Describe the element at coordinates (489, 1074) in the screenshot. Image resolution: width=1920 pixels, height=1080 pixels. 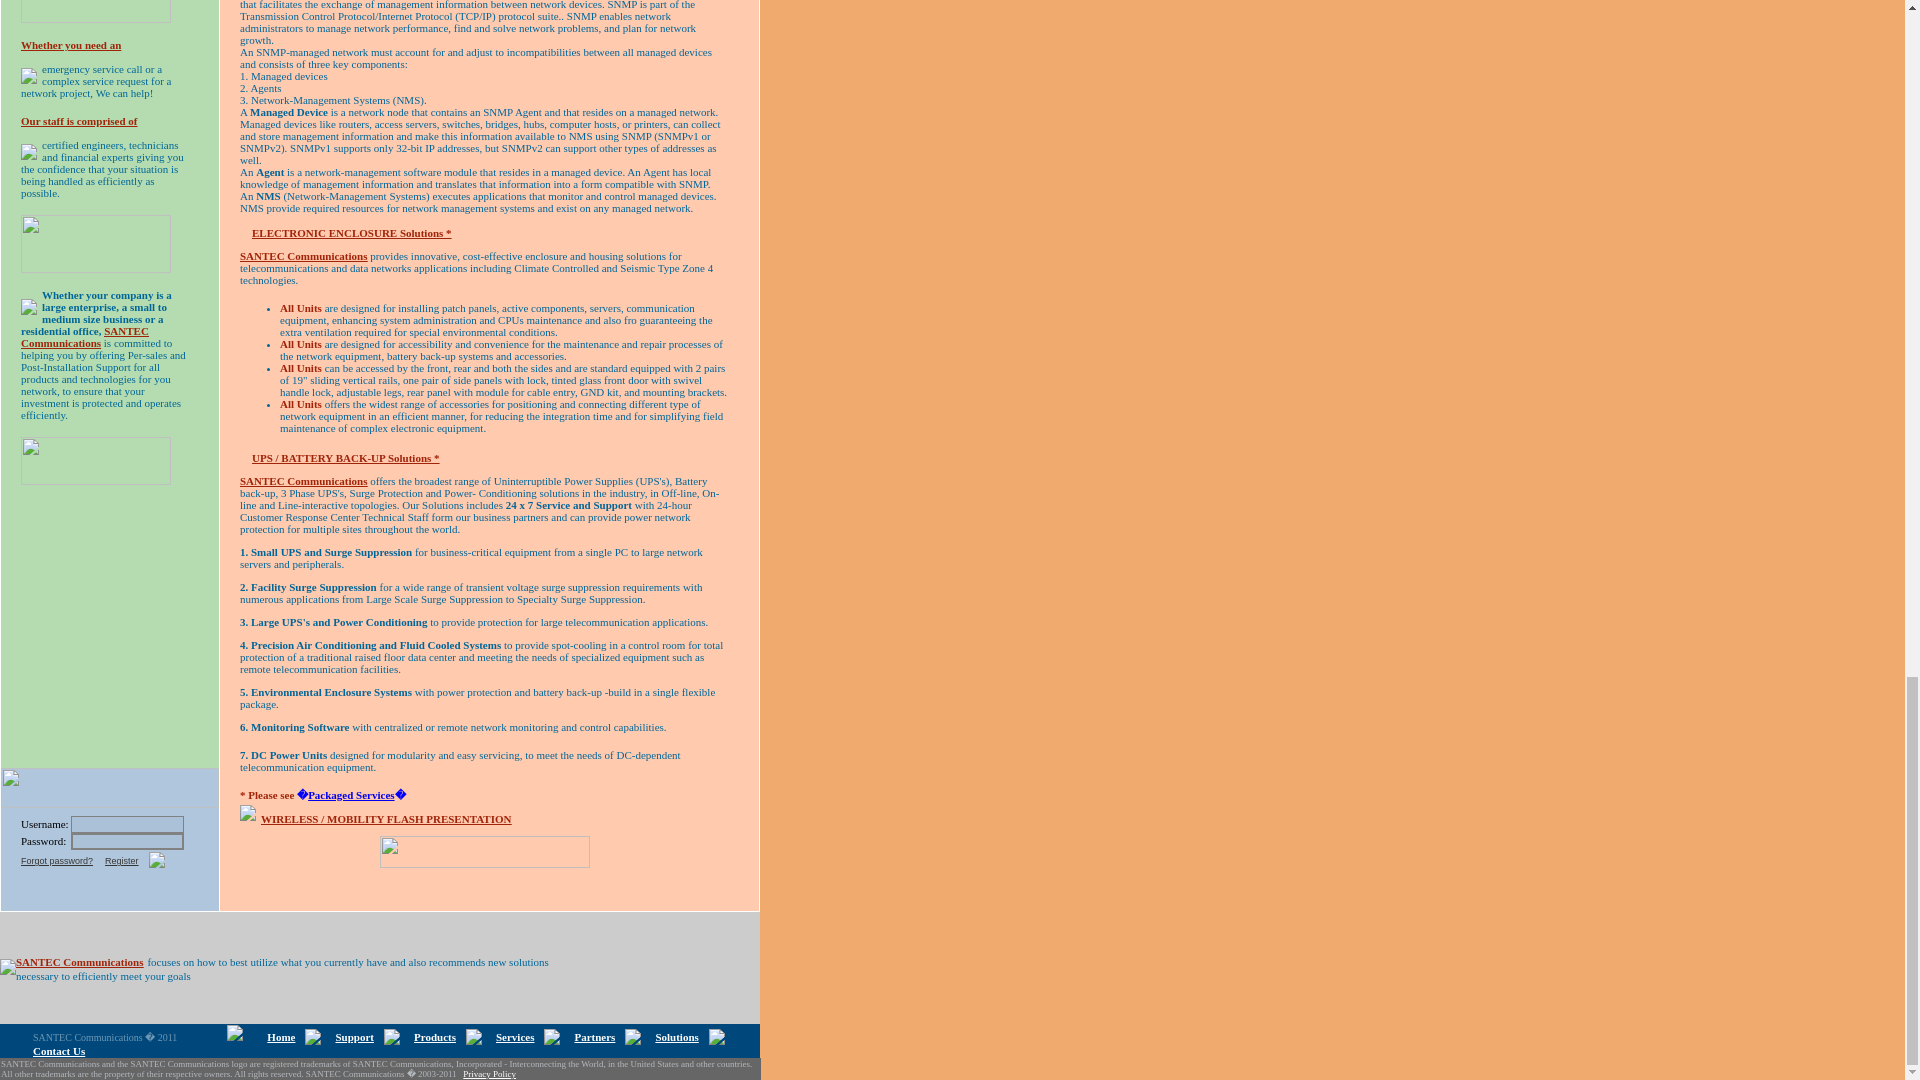
I see `Privacy Policy` at that location.